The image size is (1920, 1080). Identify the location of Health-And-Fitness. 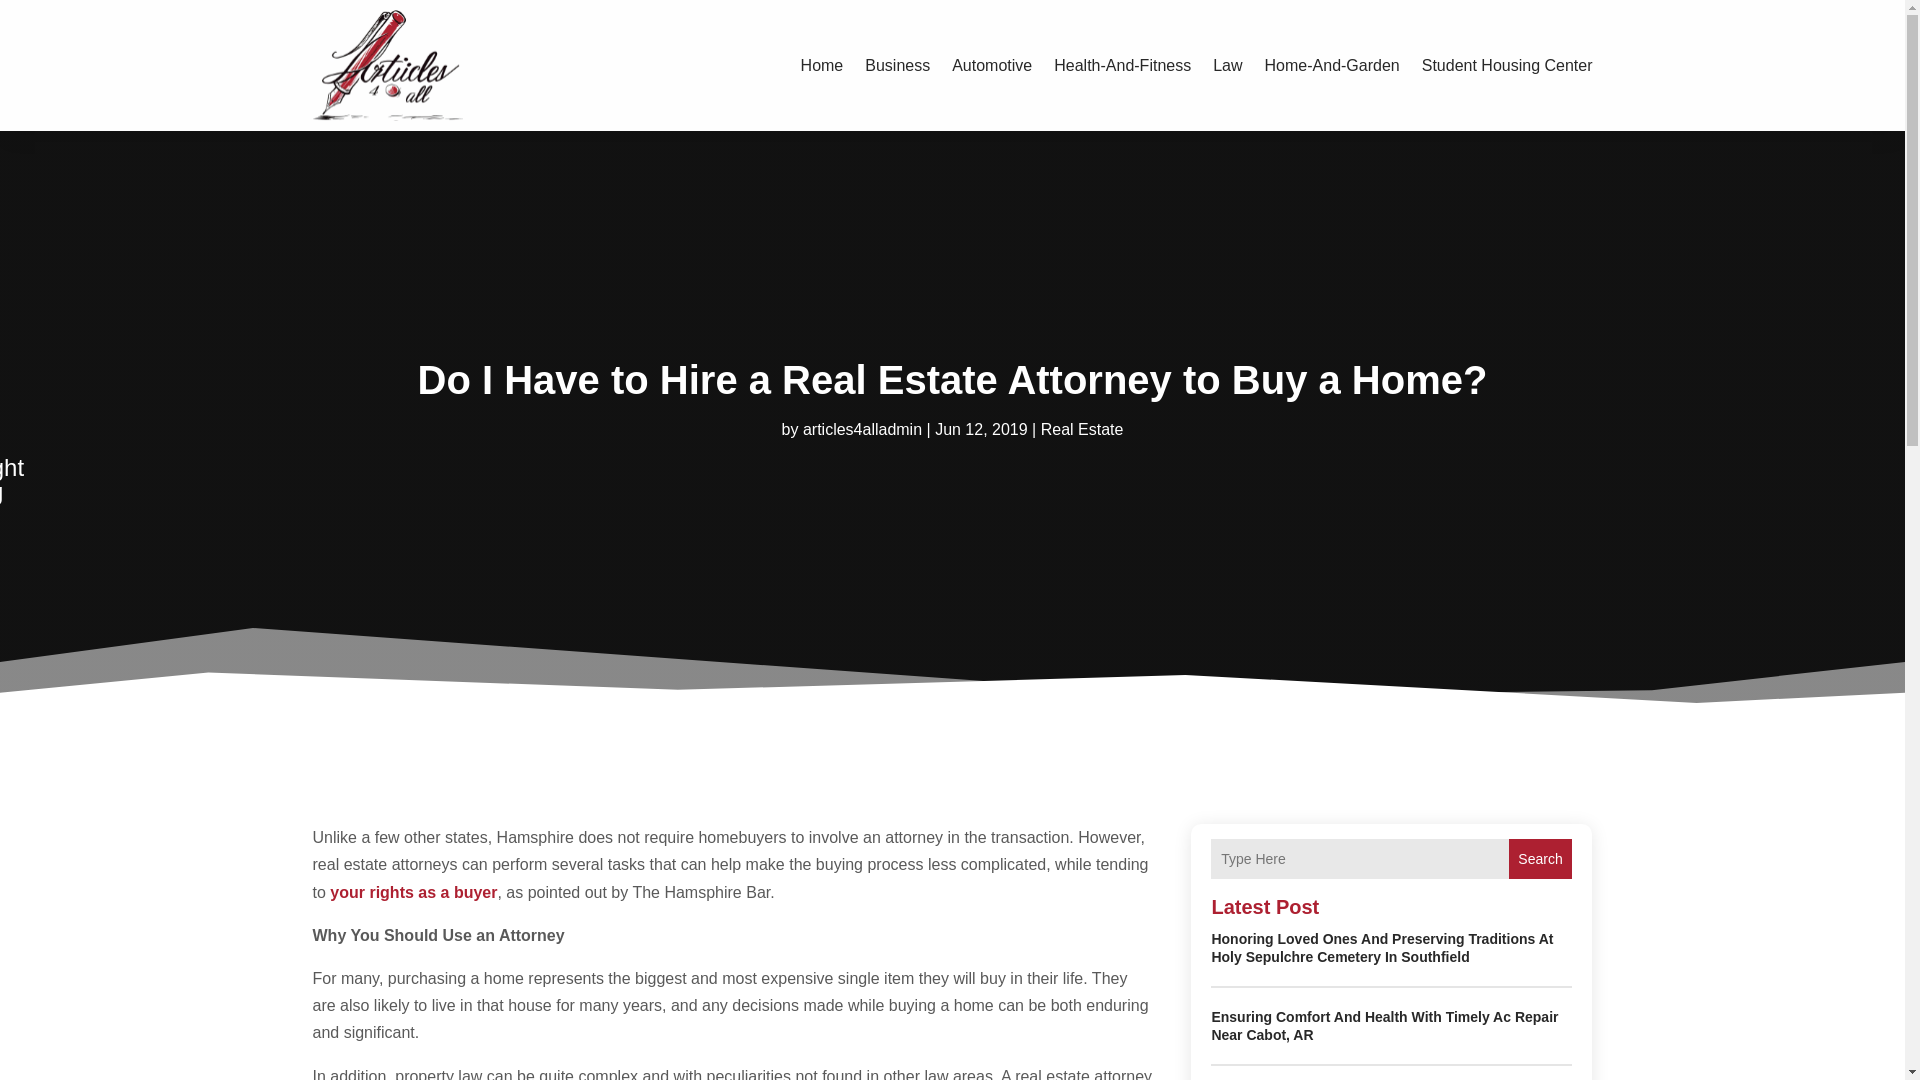
(1122, 64).